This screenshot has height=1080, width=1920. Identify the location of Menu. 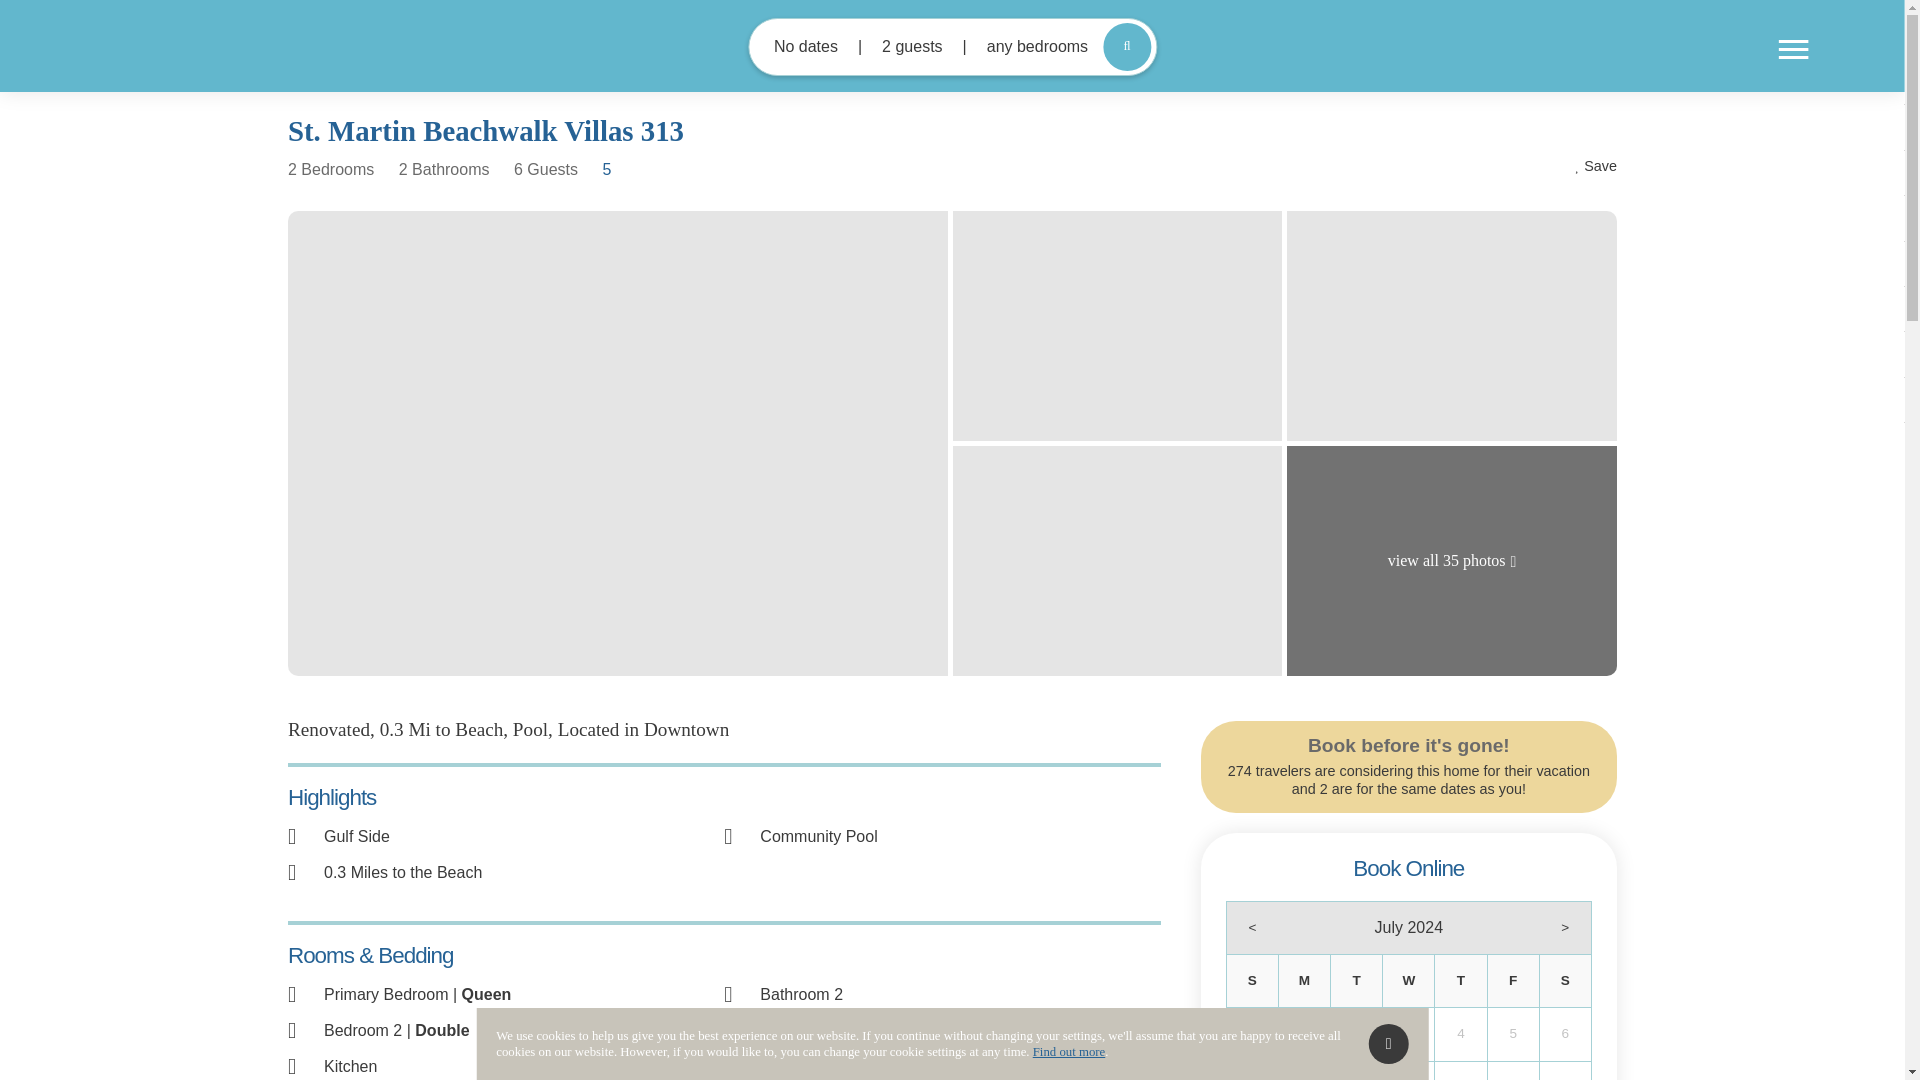
(1794, 50).